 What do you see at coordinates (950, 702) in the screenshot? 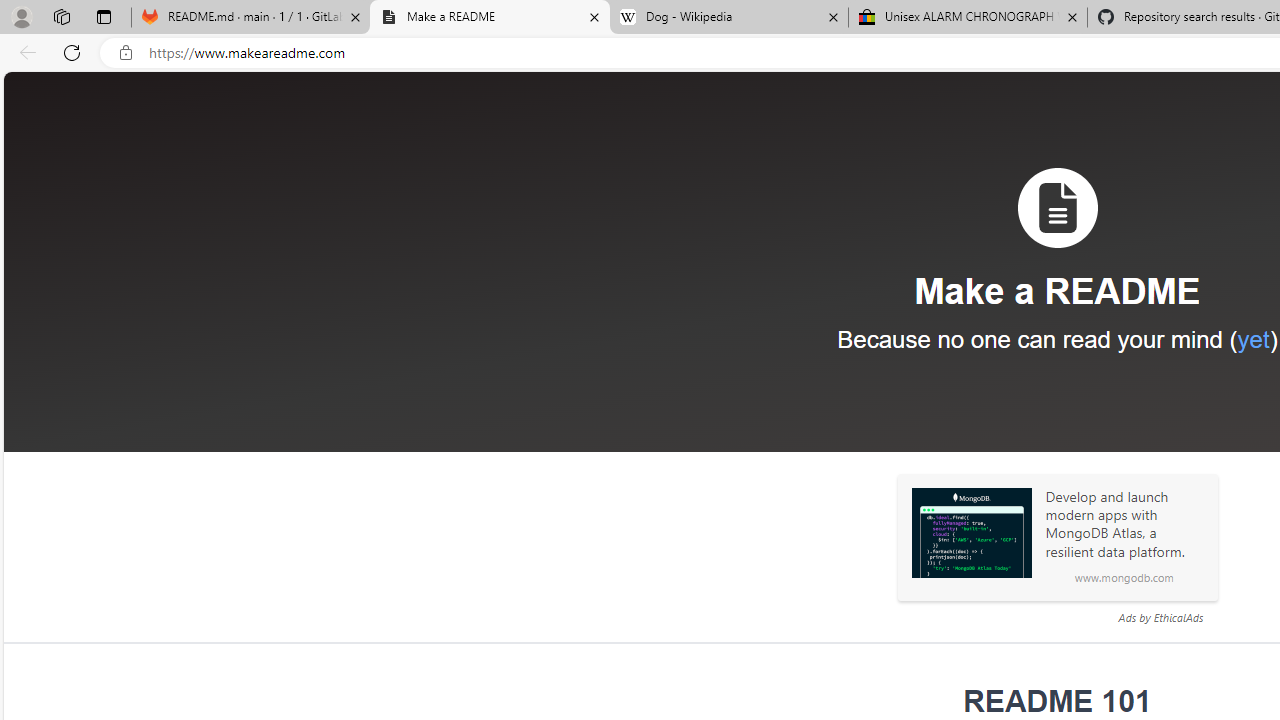
I see `Anchor` at bounding box center [950, 702].